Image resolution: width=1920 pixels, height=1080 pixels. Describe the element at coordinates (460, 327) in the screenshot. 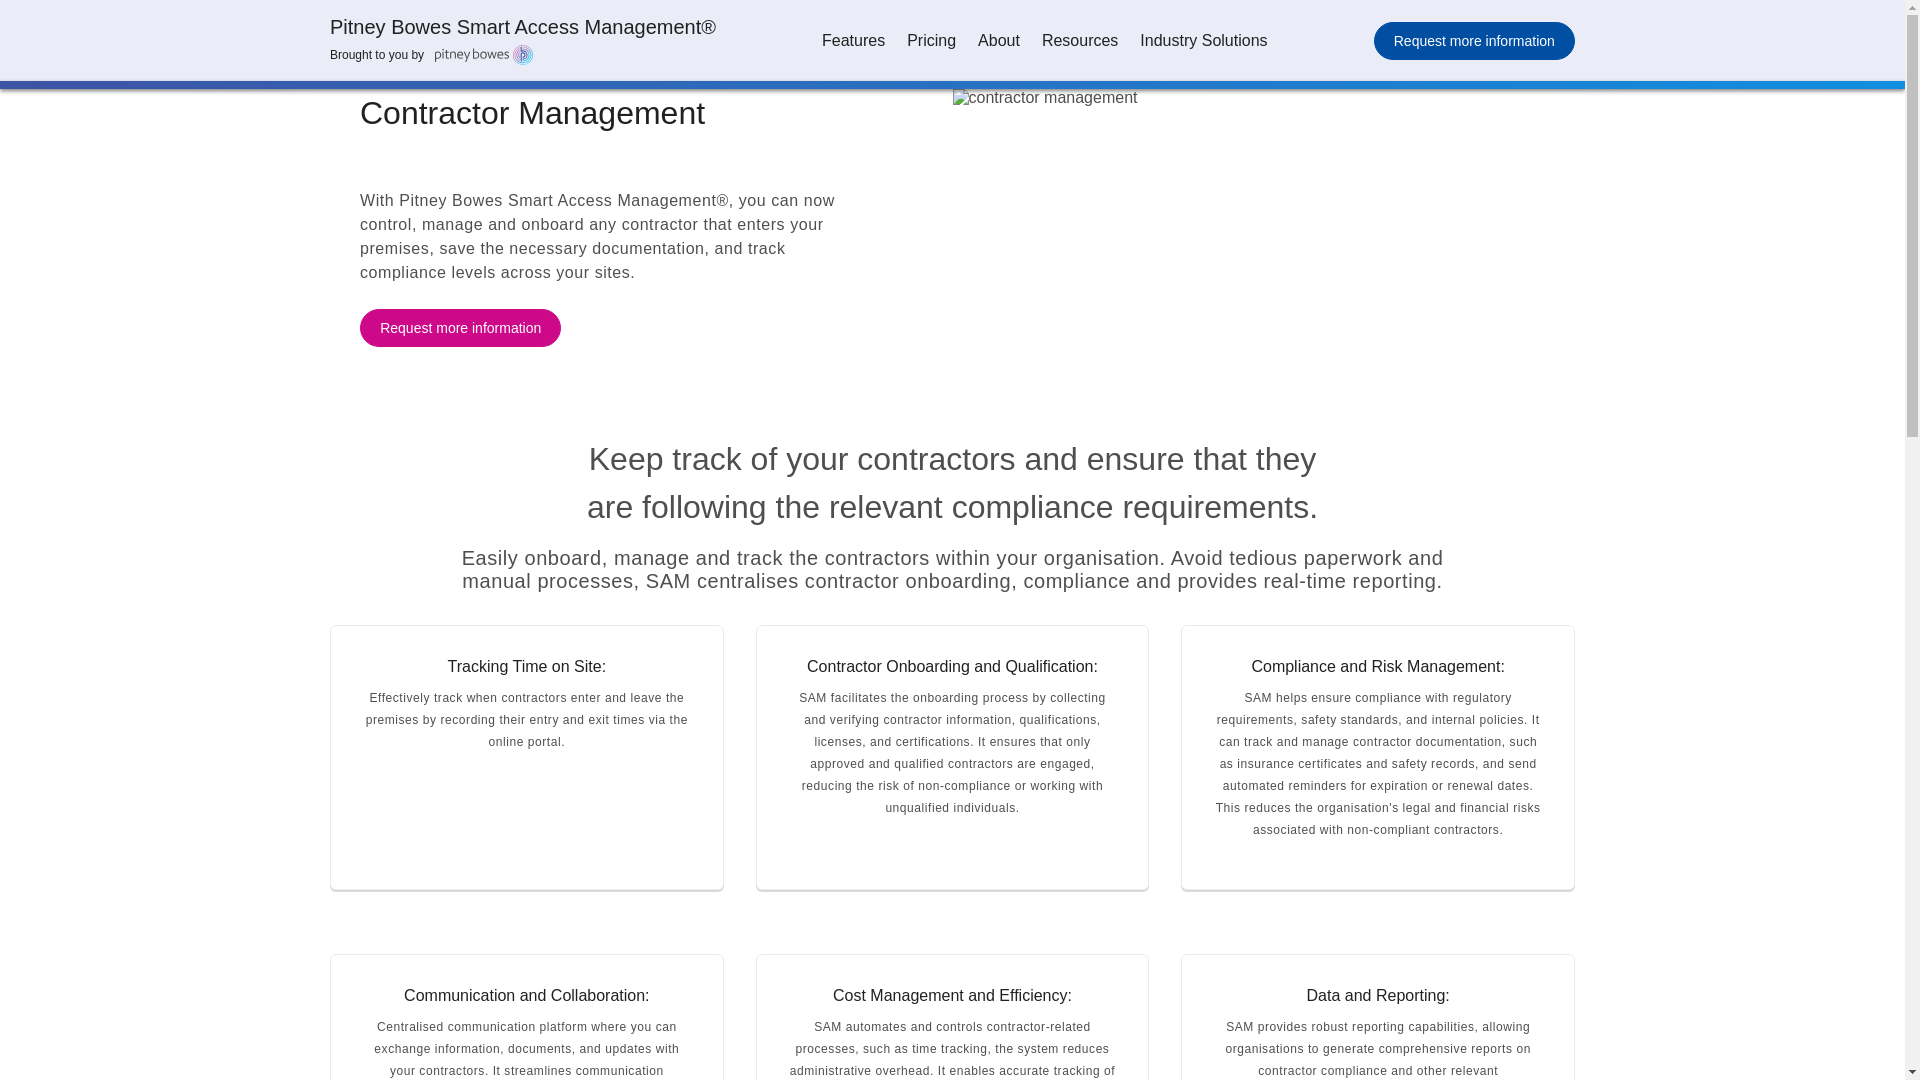

I see `Request more information` at that location.